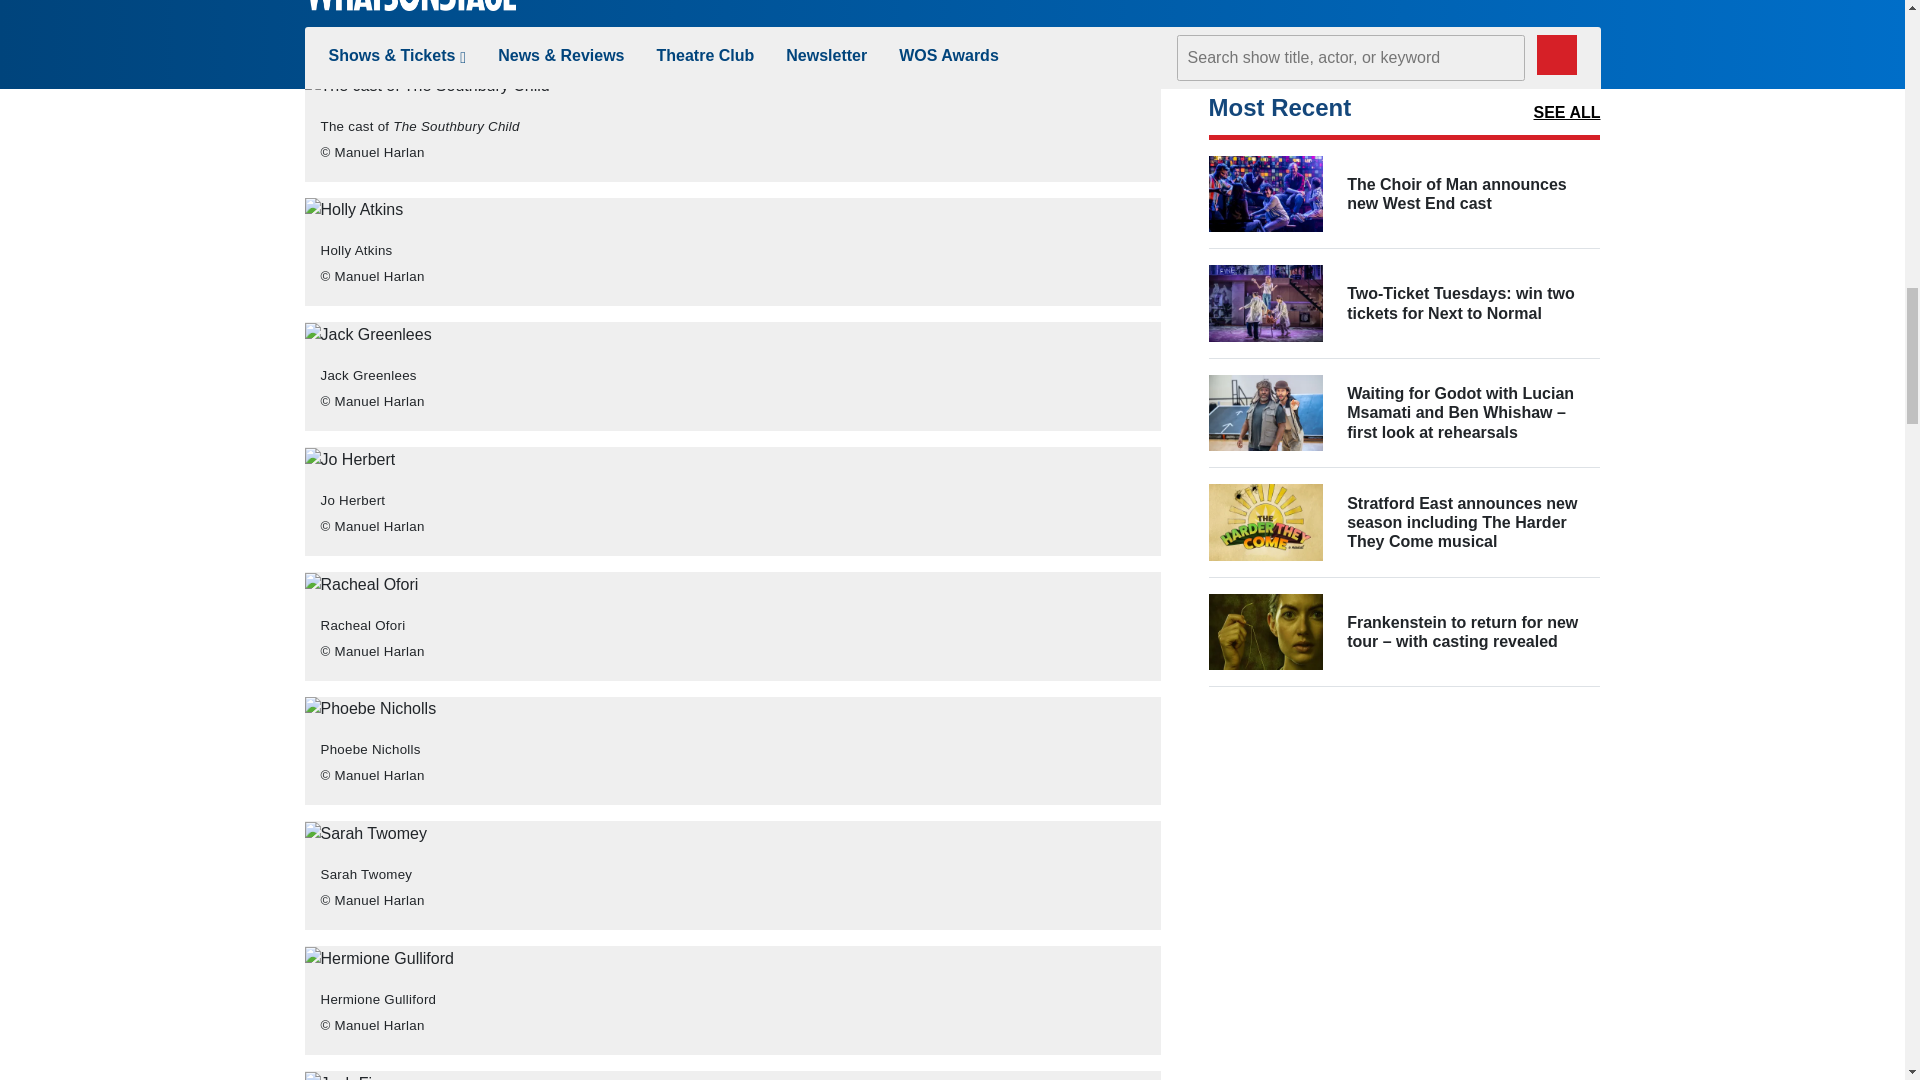  Describe the element at coordinates (360, 585) in the screenshot. I see `Racheal Ofori` at that location.